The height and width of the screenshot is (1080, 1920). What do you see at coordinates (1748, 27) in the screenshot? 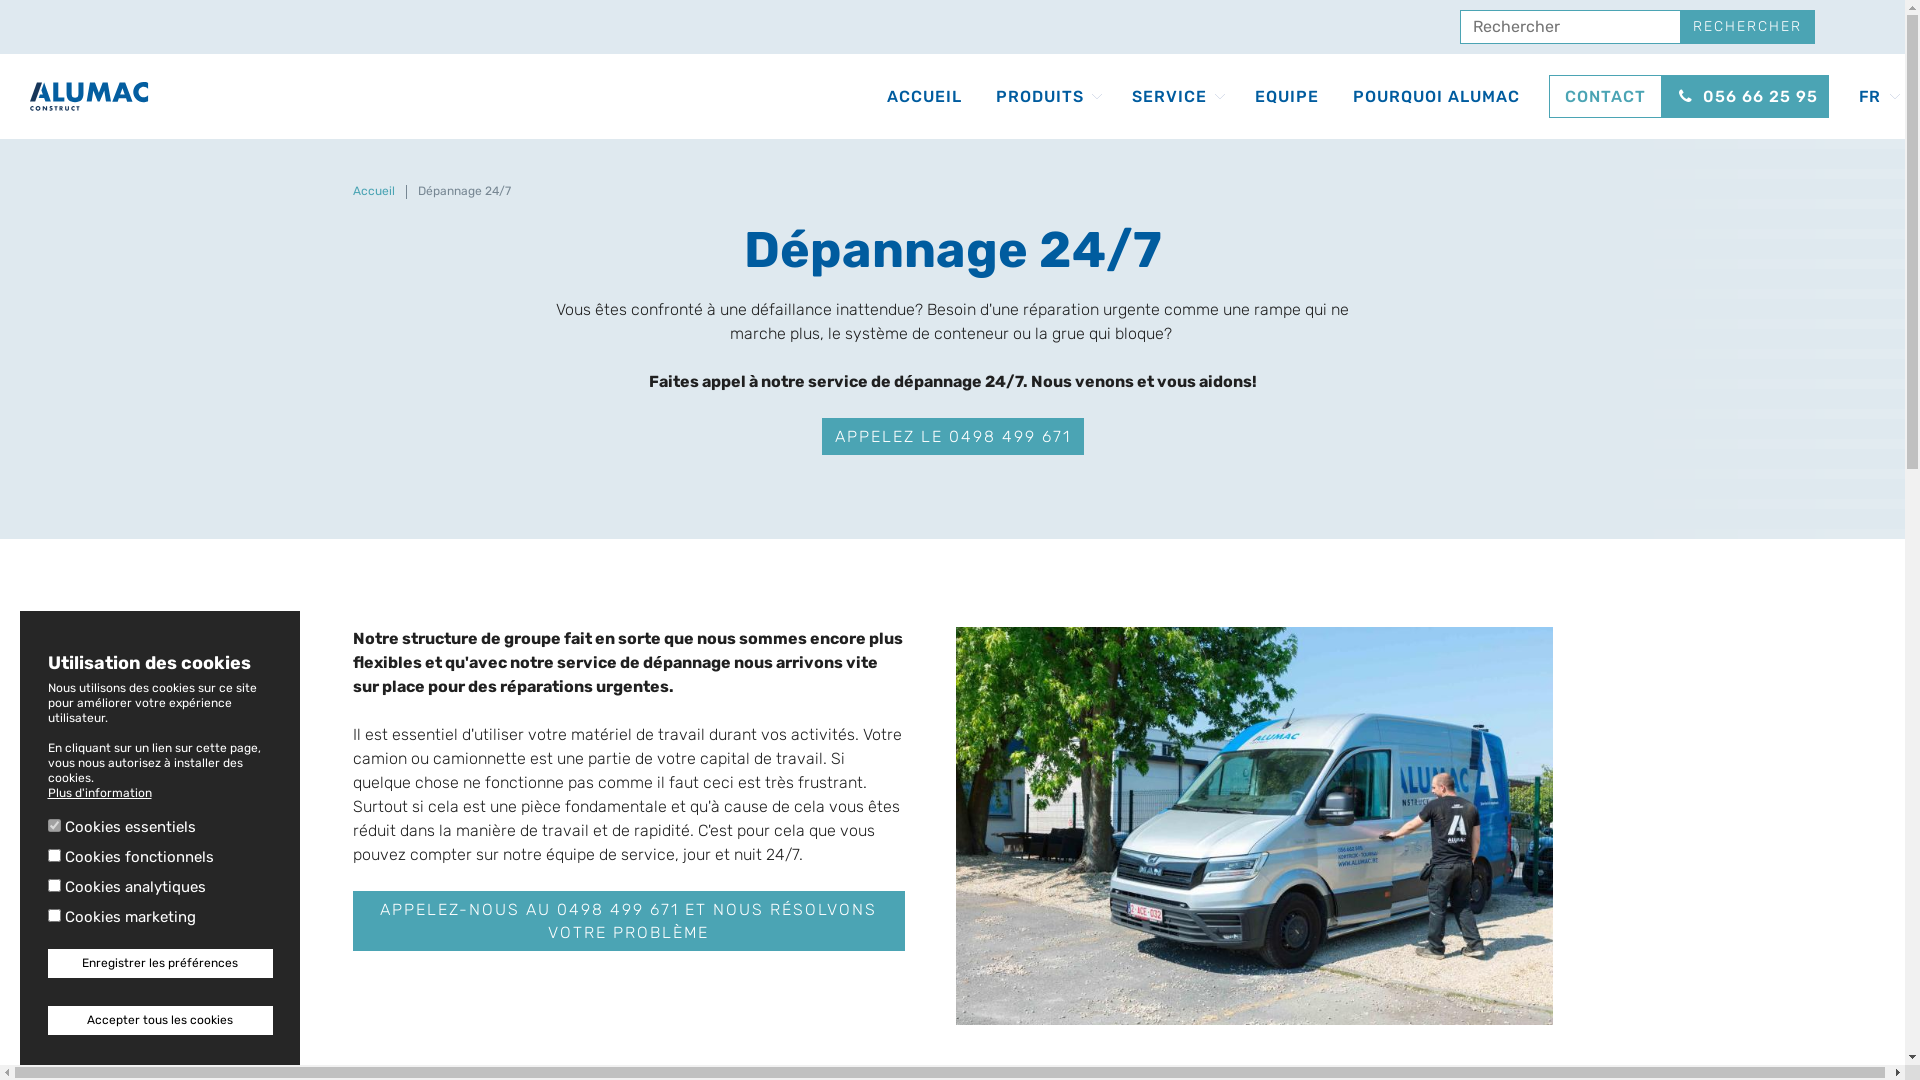
I see `RECHERCHER` at bounding box center [1748, 27].